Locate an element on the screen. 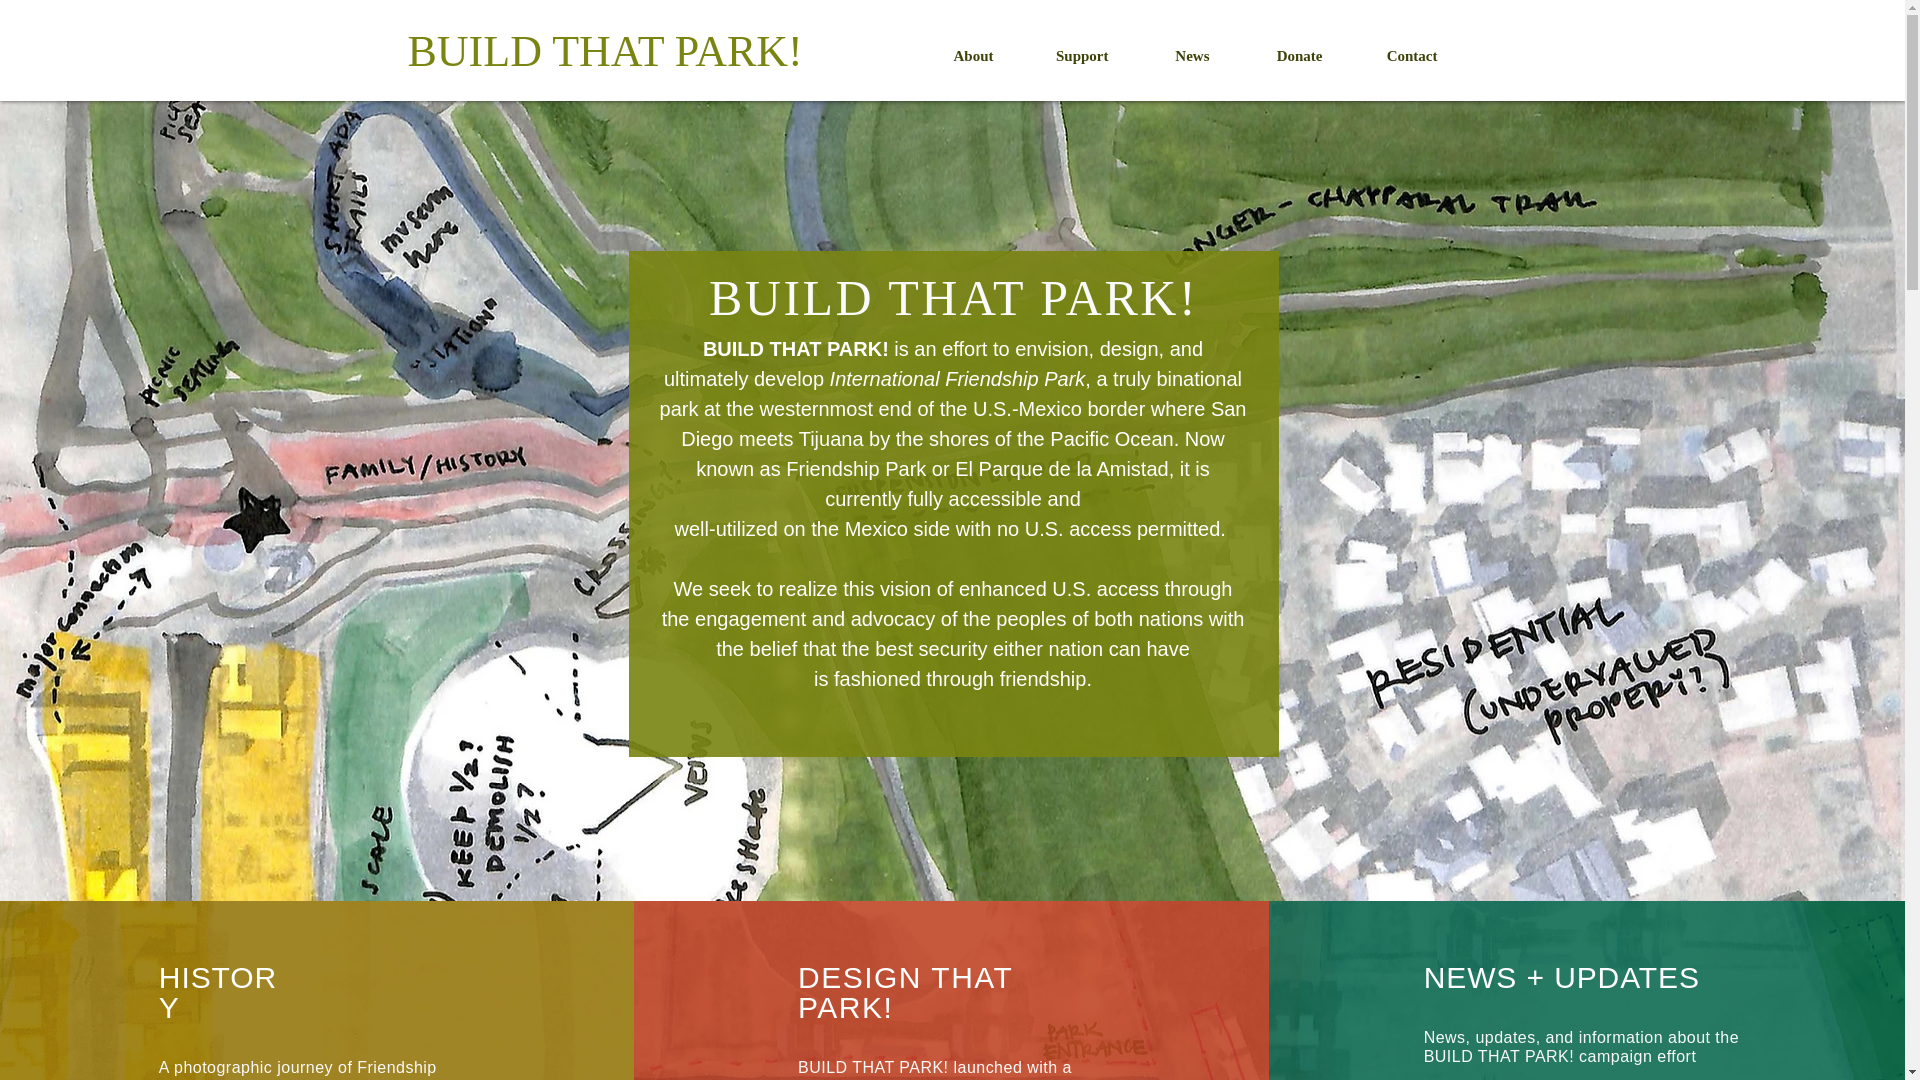 The width and height of the screenshot is (1920, 1080). HISTORY is located at coordinates (218, 992).